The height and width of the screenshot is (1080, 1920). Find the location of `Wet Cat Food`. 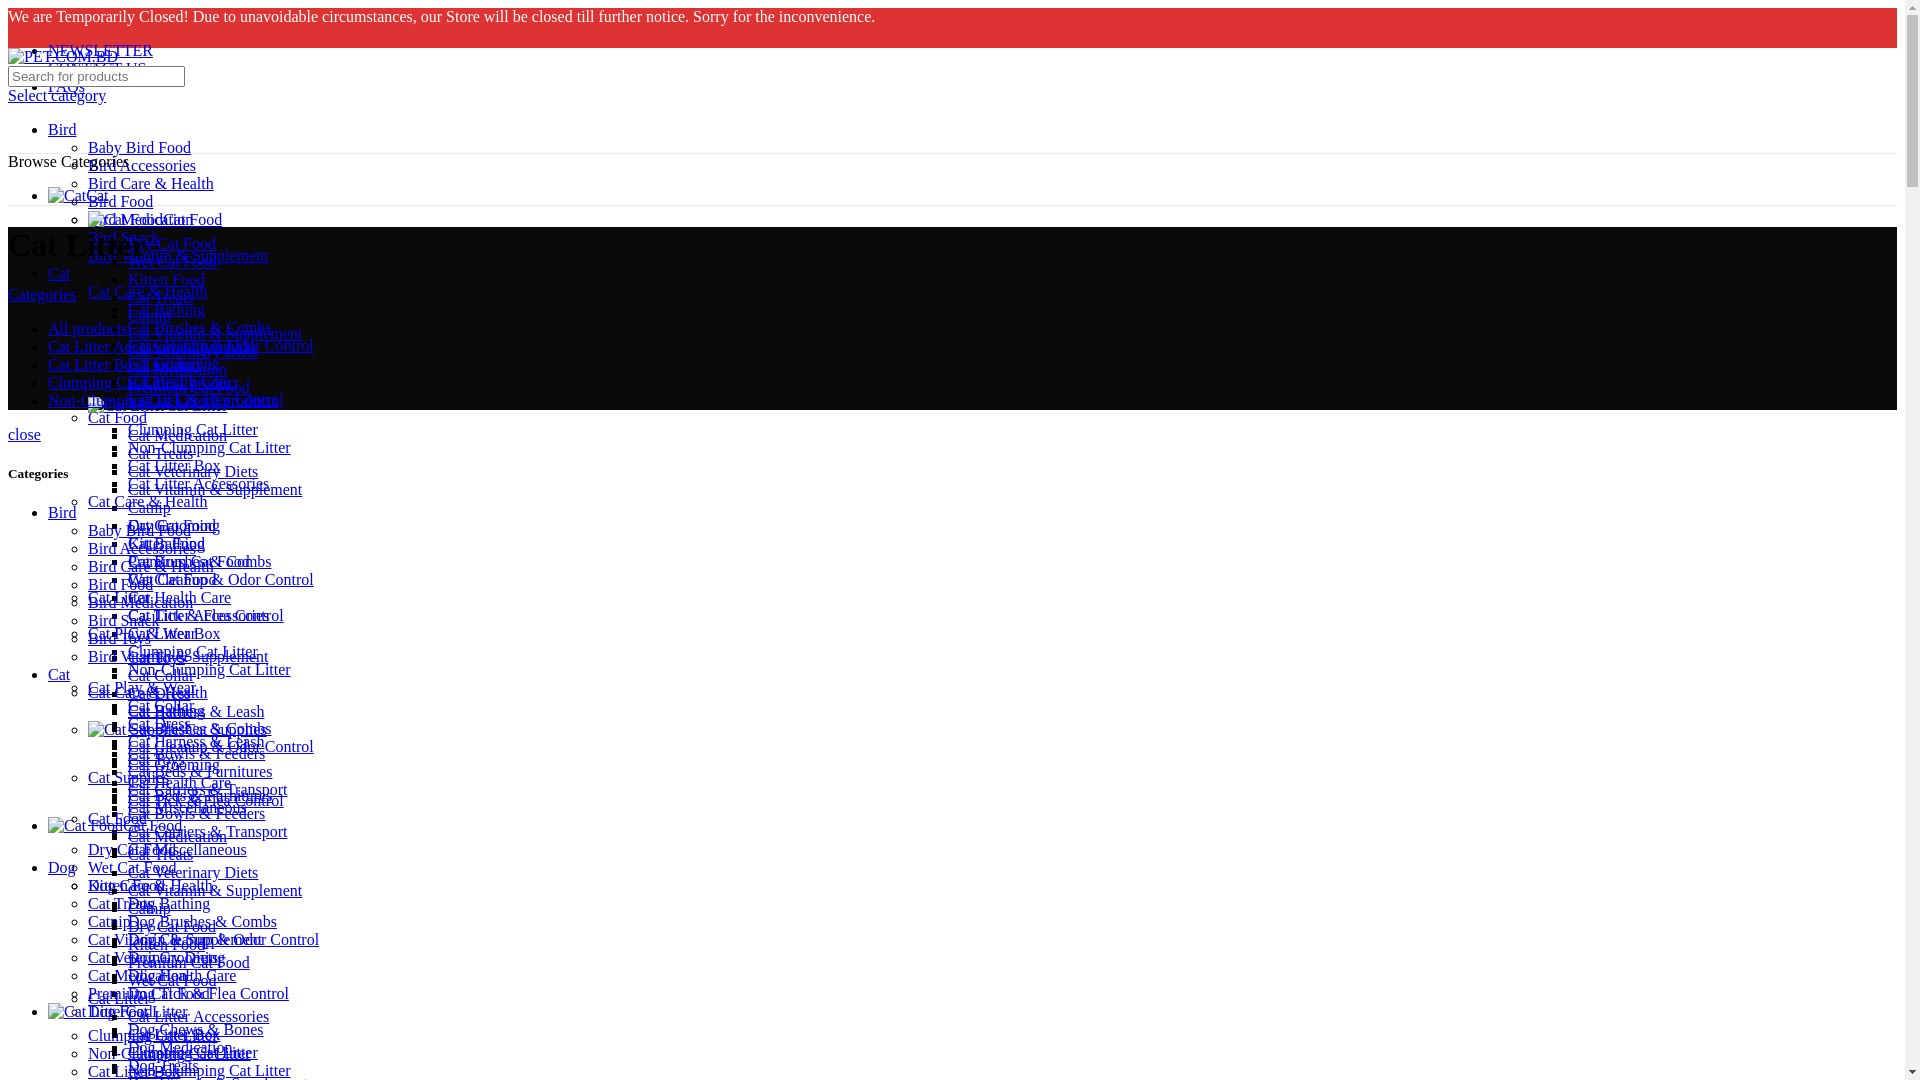

Wet Cat Food is located at coordinates (172, 980).